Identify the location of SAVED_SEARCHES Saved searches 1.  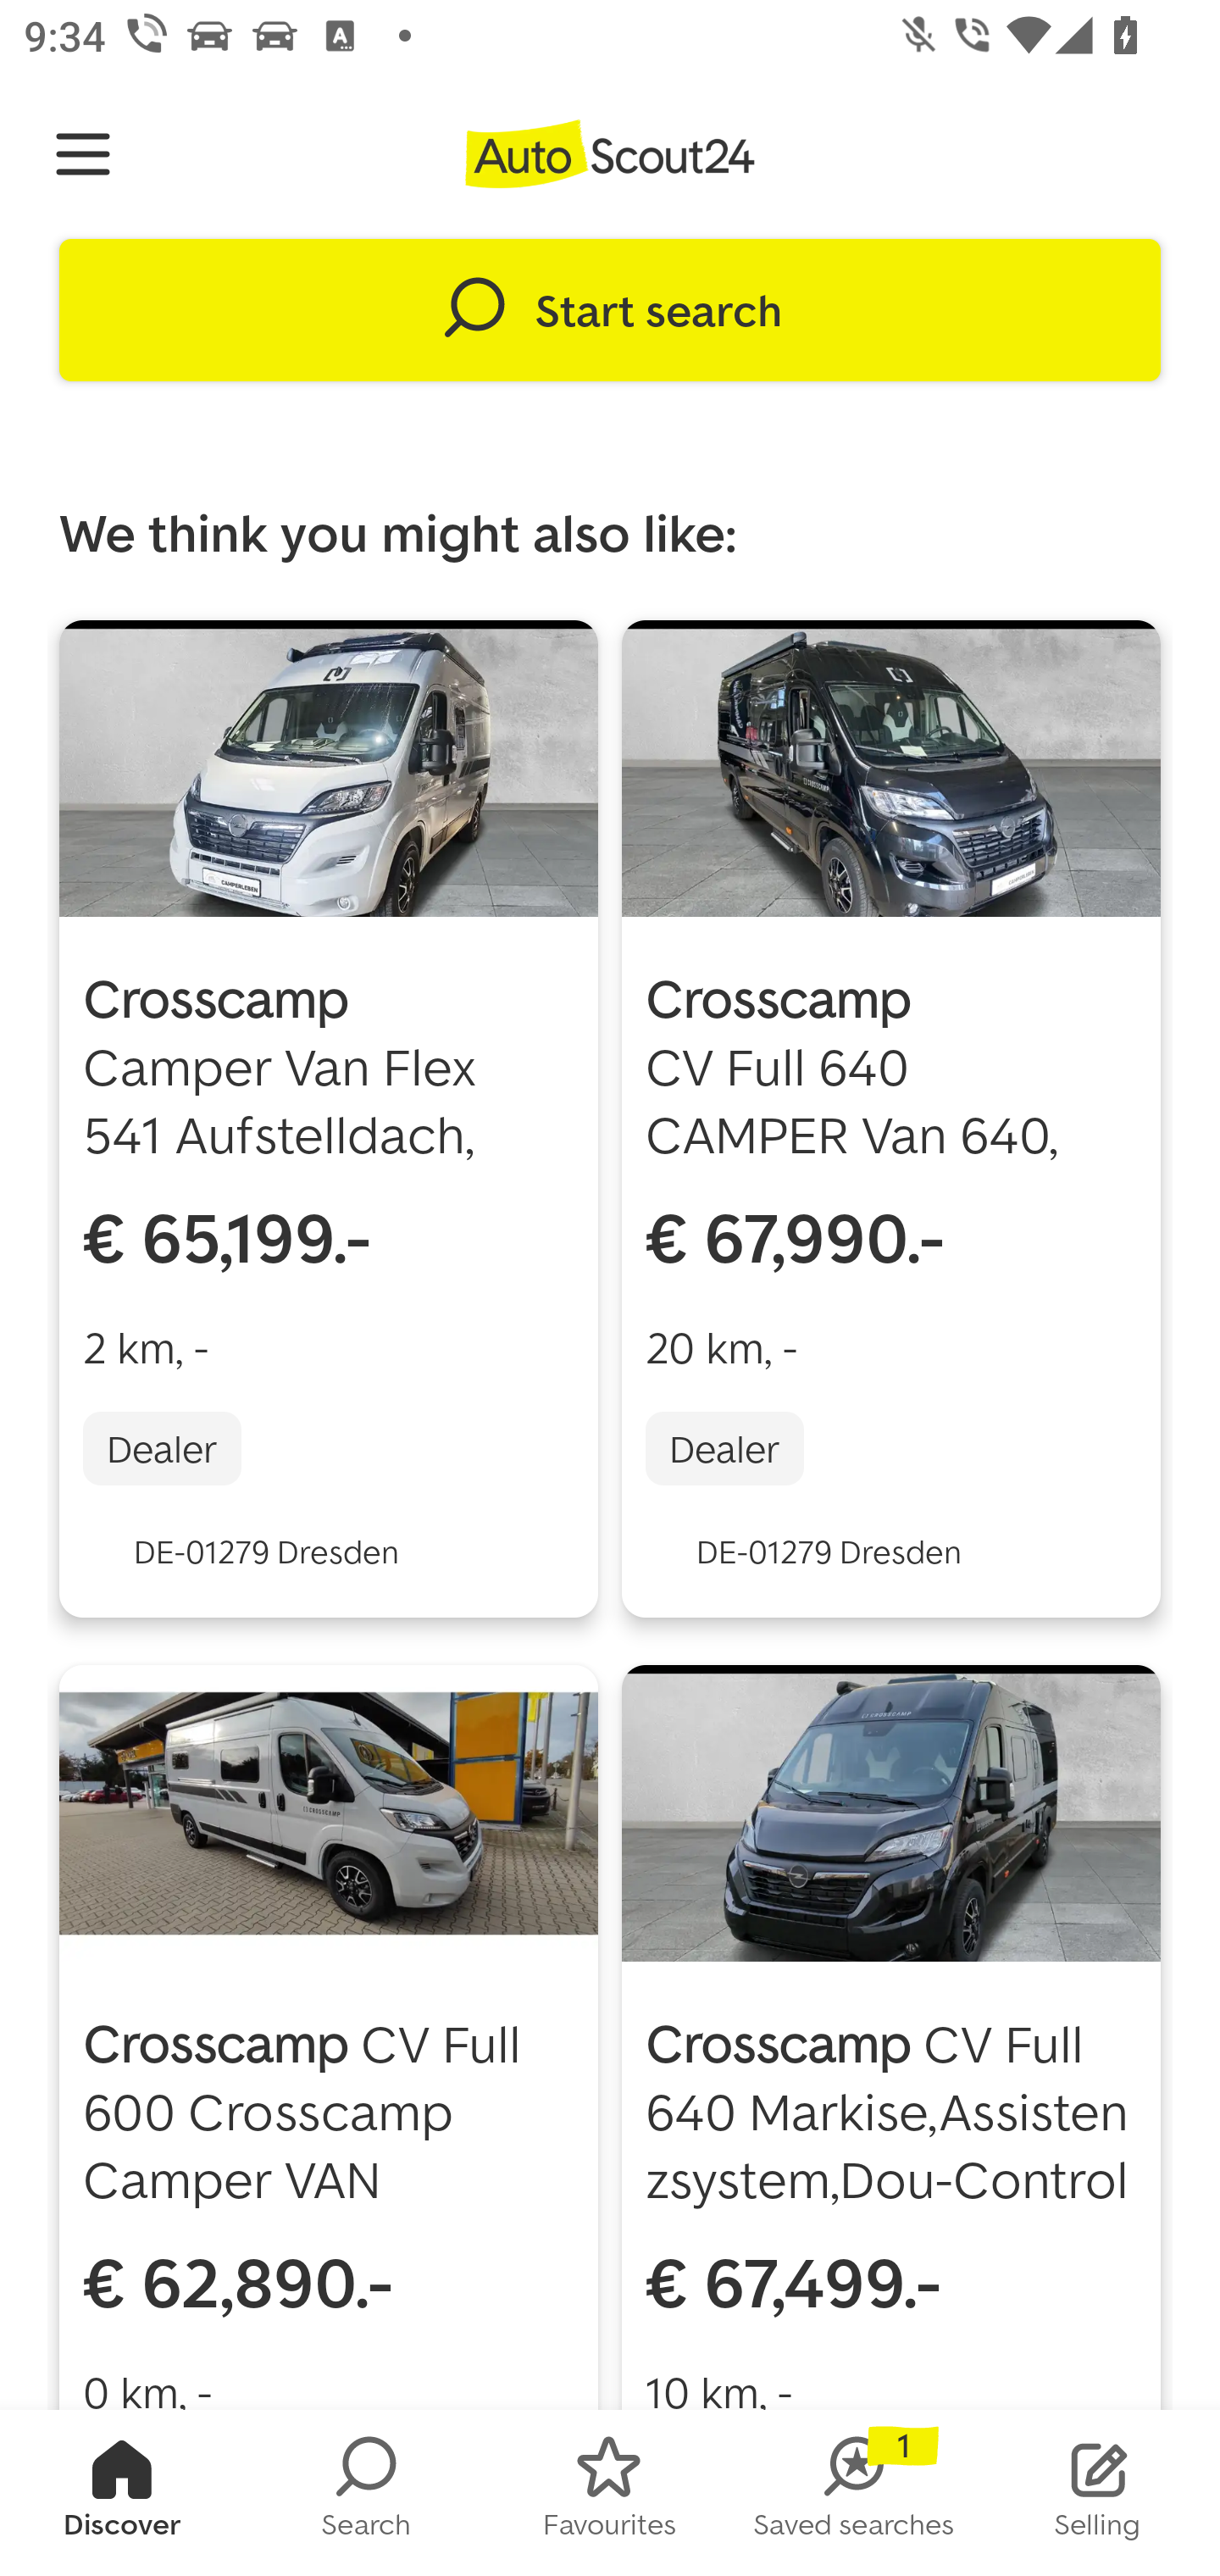
(854, 2493).